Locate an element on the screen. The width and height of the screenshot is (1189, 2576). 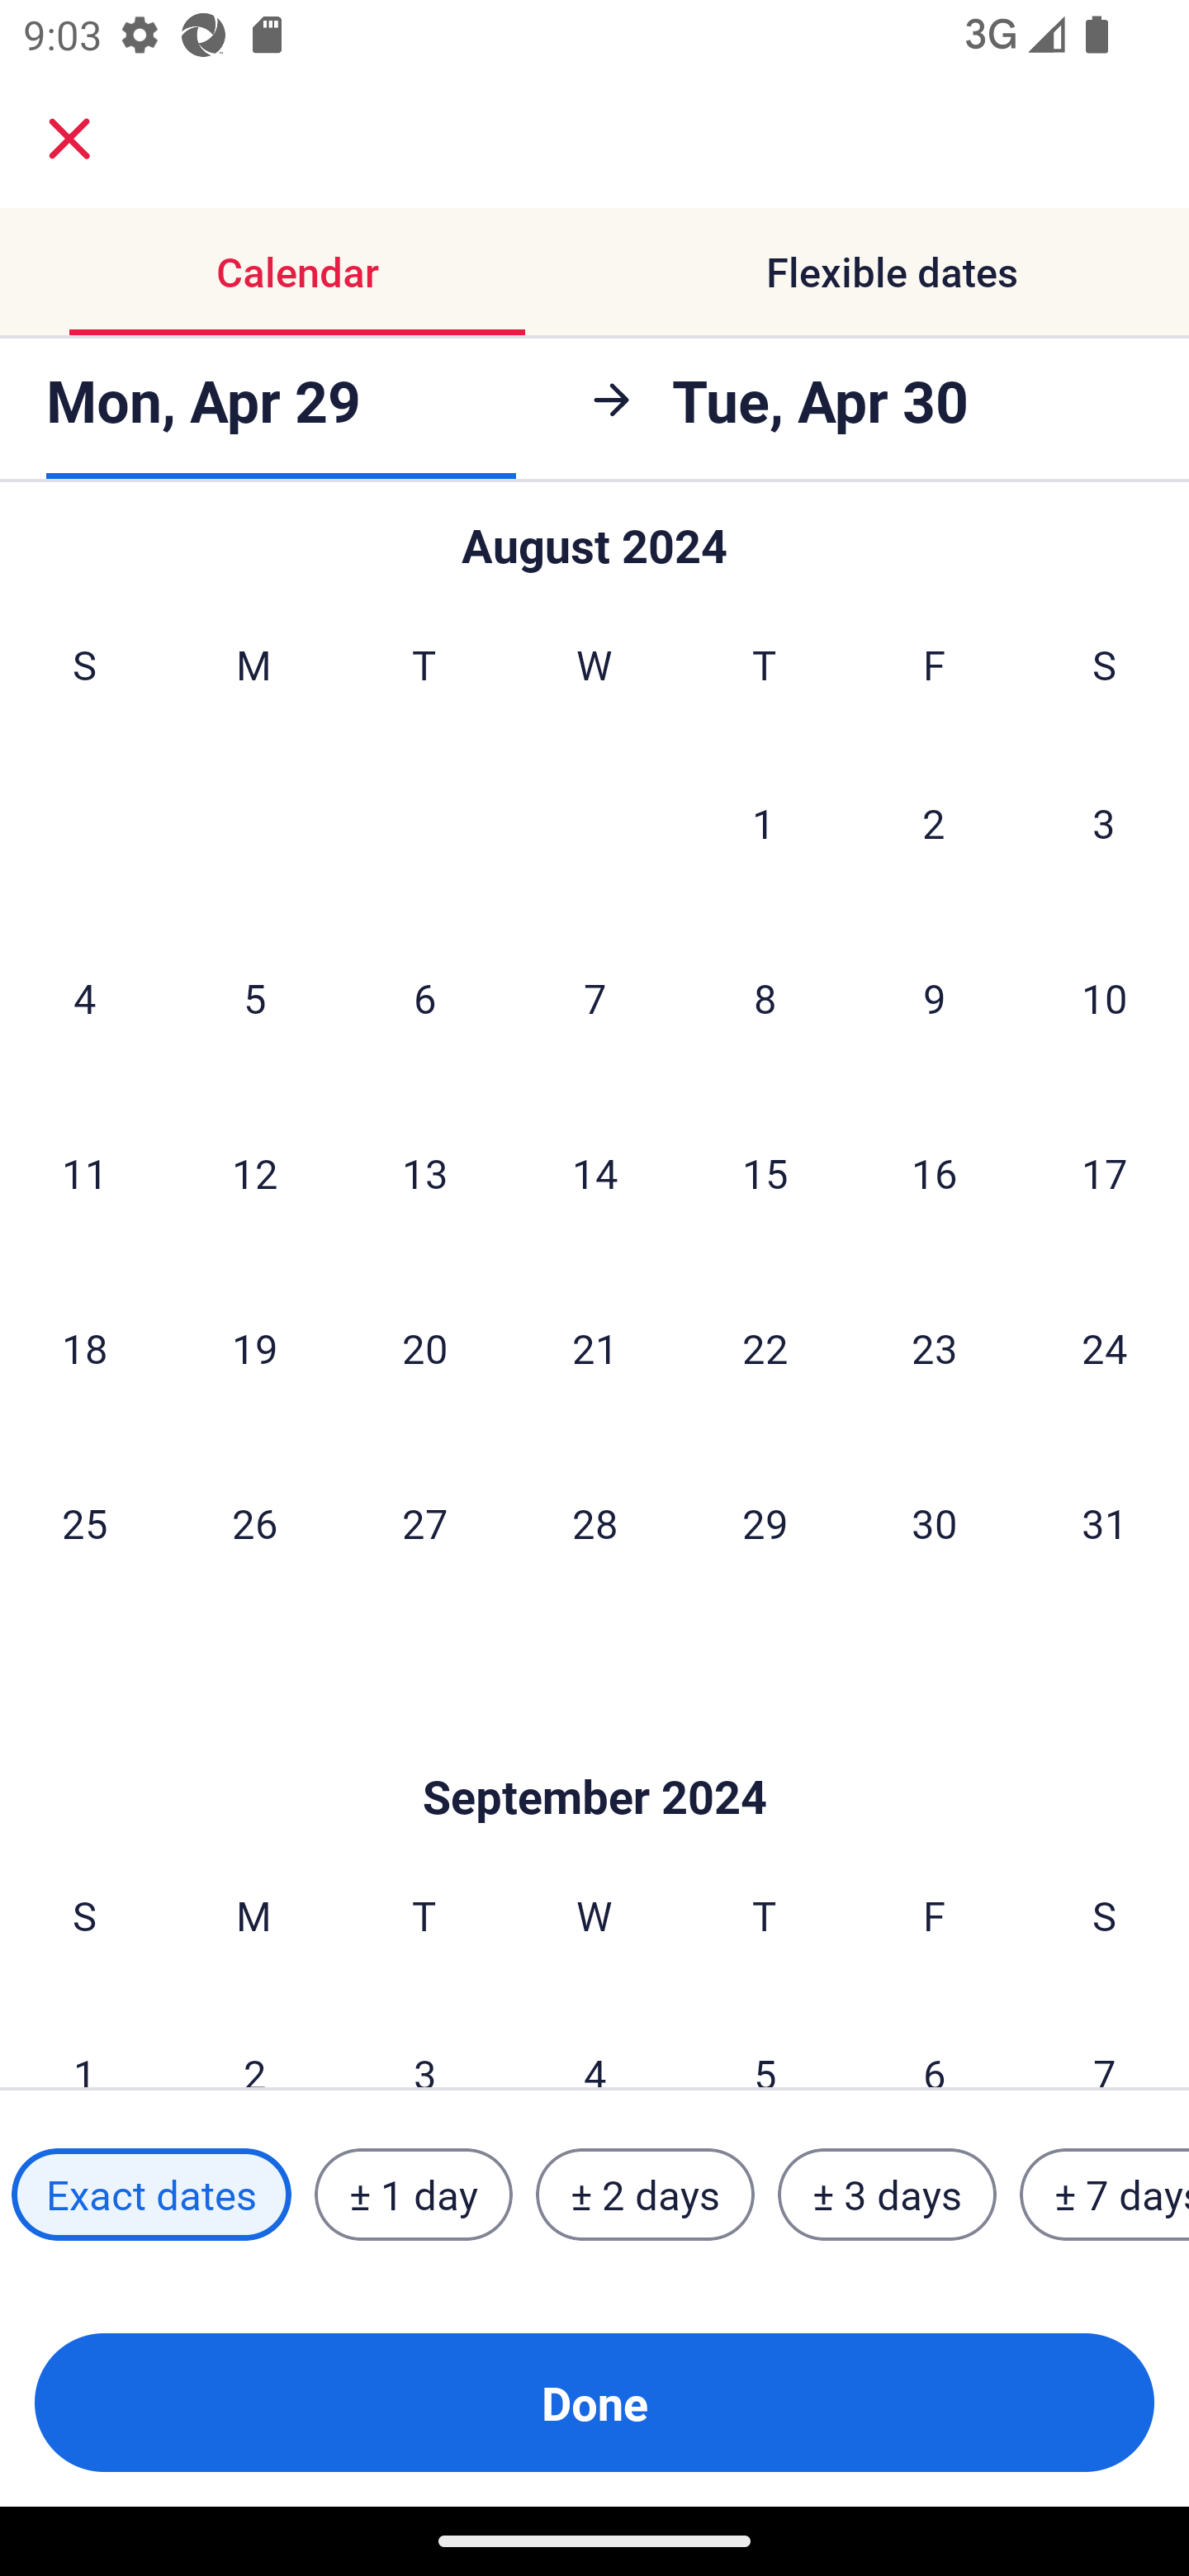
5 Monday, August 5, 2024 is located at coordinates (254, 997).